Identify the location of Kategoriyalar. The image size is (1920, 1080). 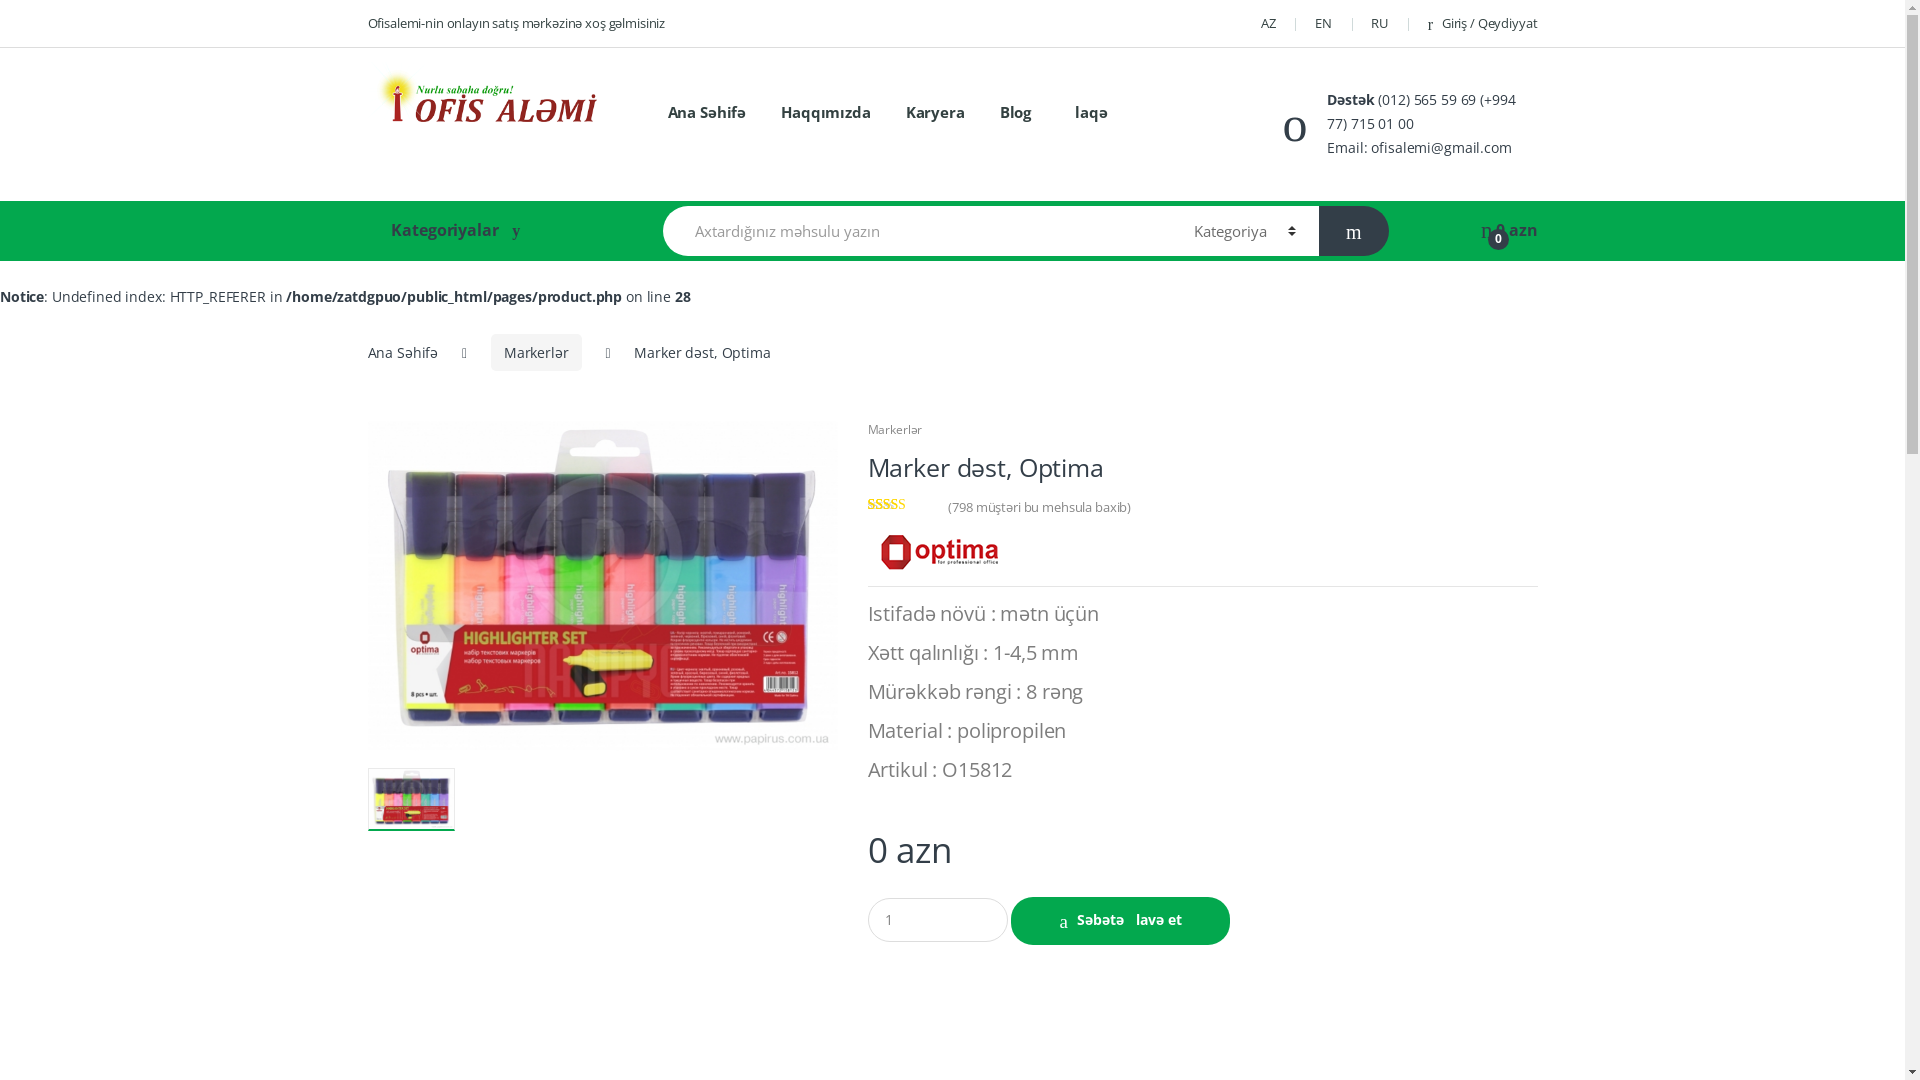
(508, 230).